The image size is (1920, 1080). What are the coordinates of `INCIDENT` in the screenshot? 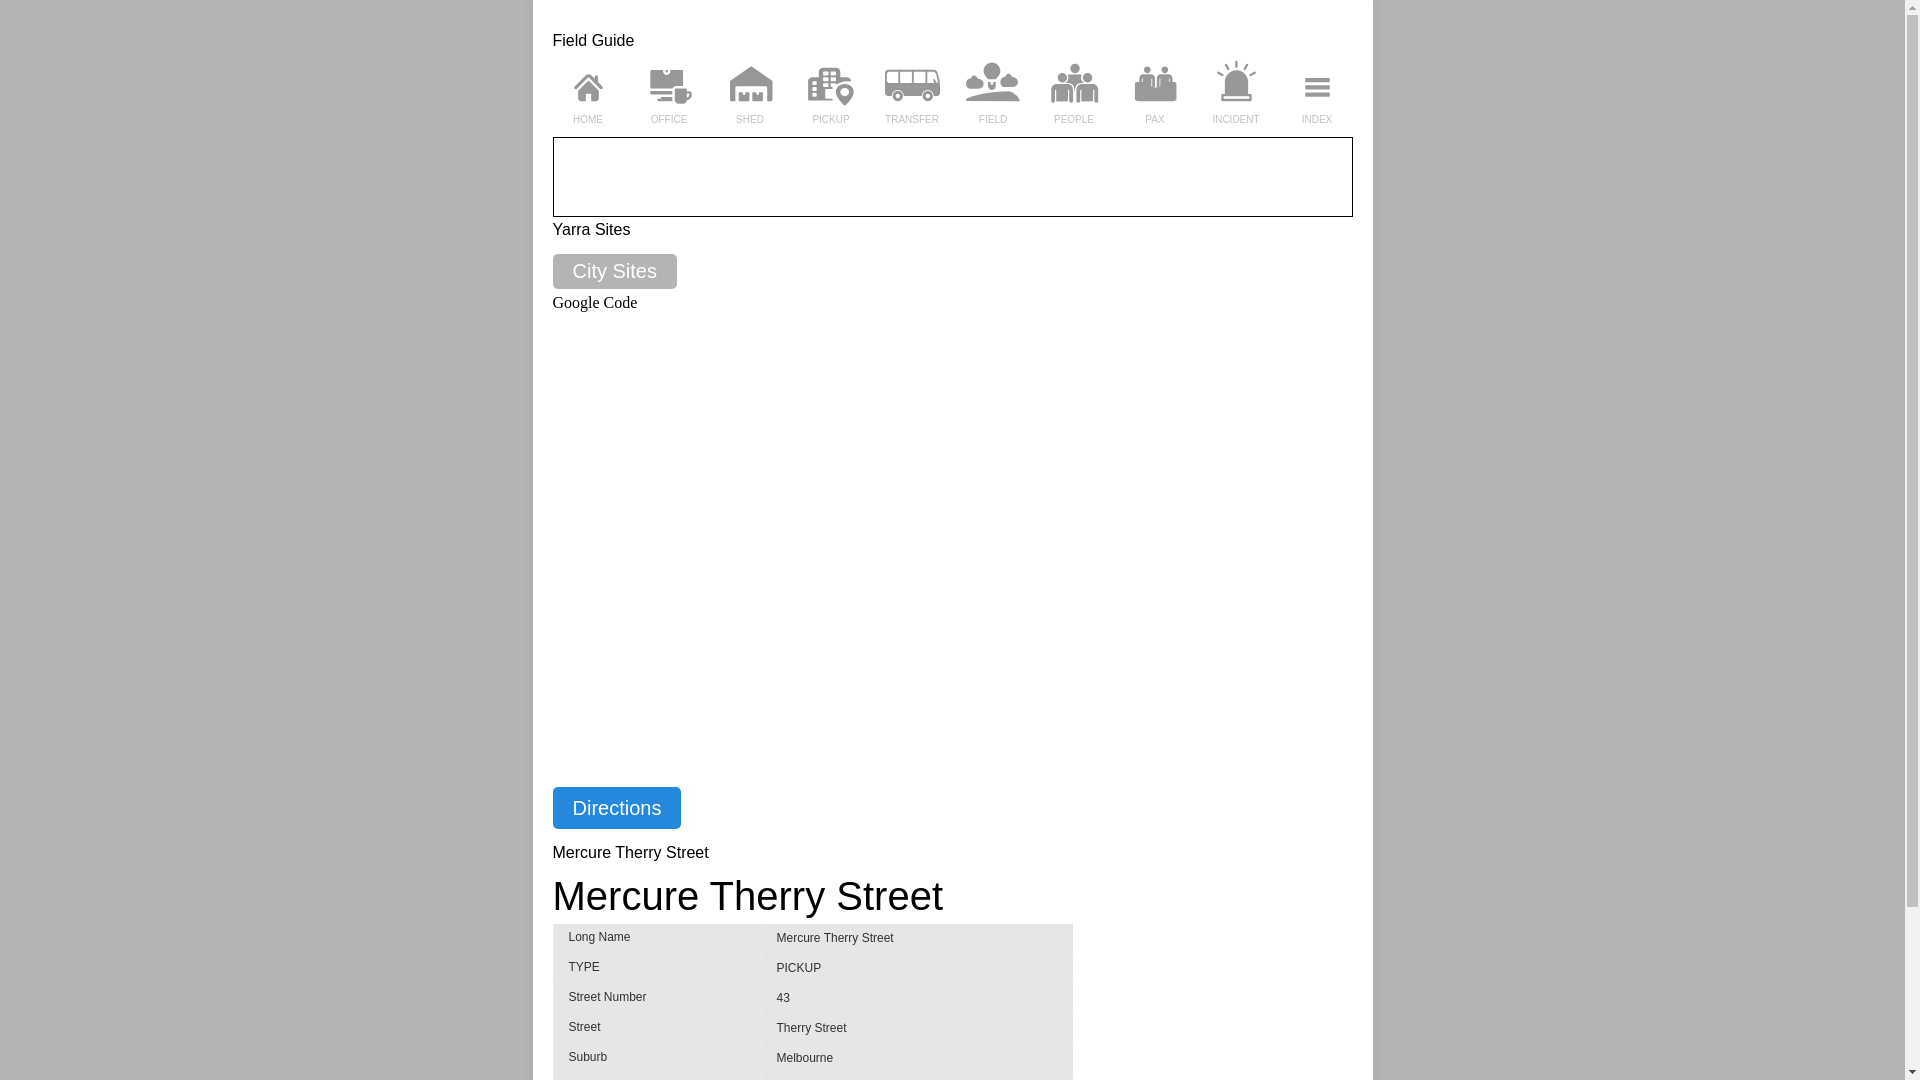 It's located at (1236, 120).